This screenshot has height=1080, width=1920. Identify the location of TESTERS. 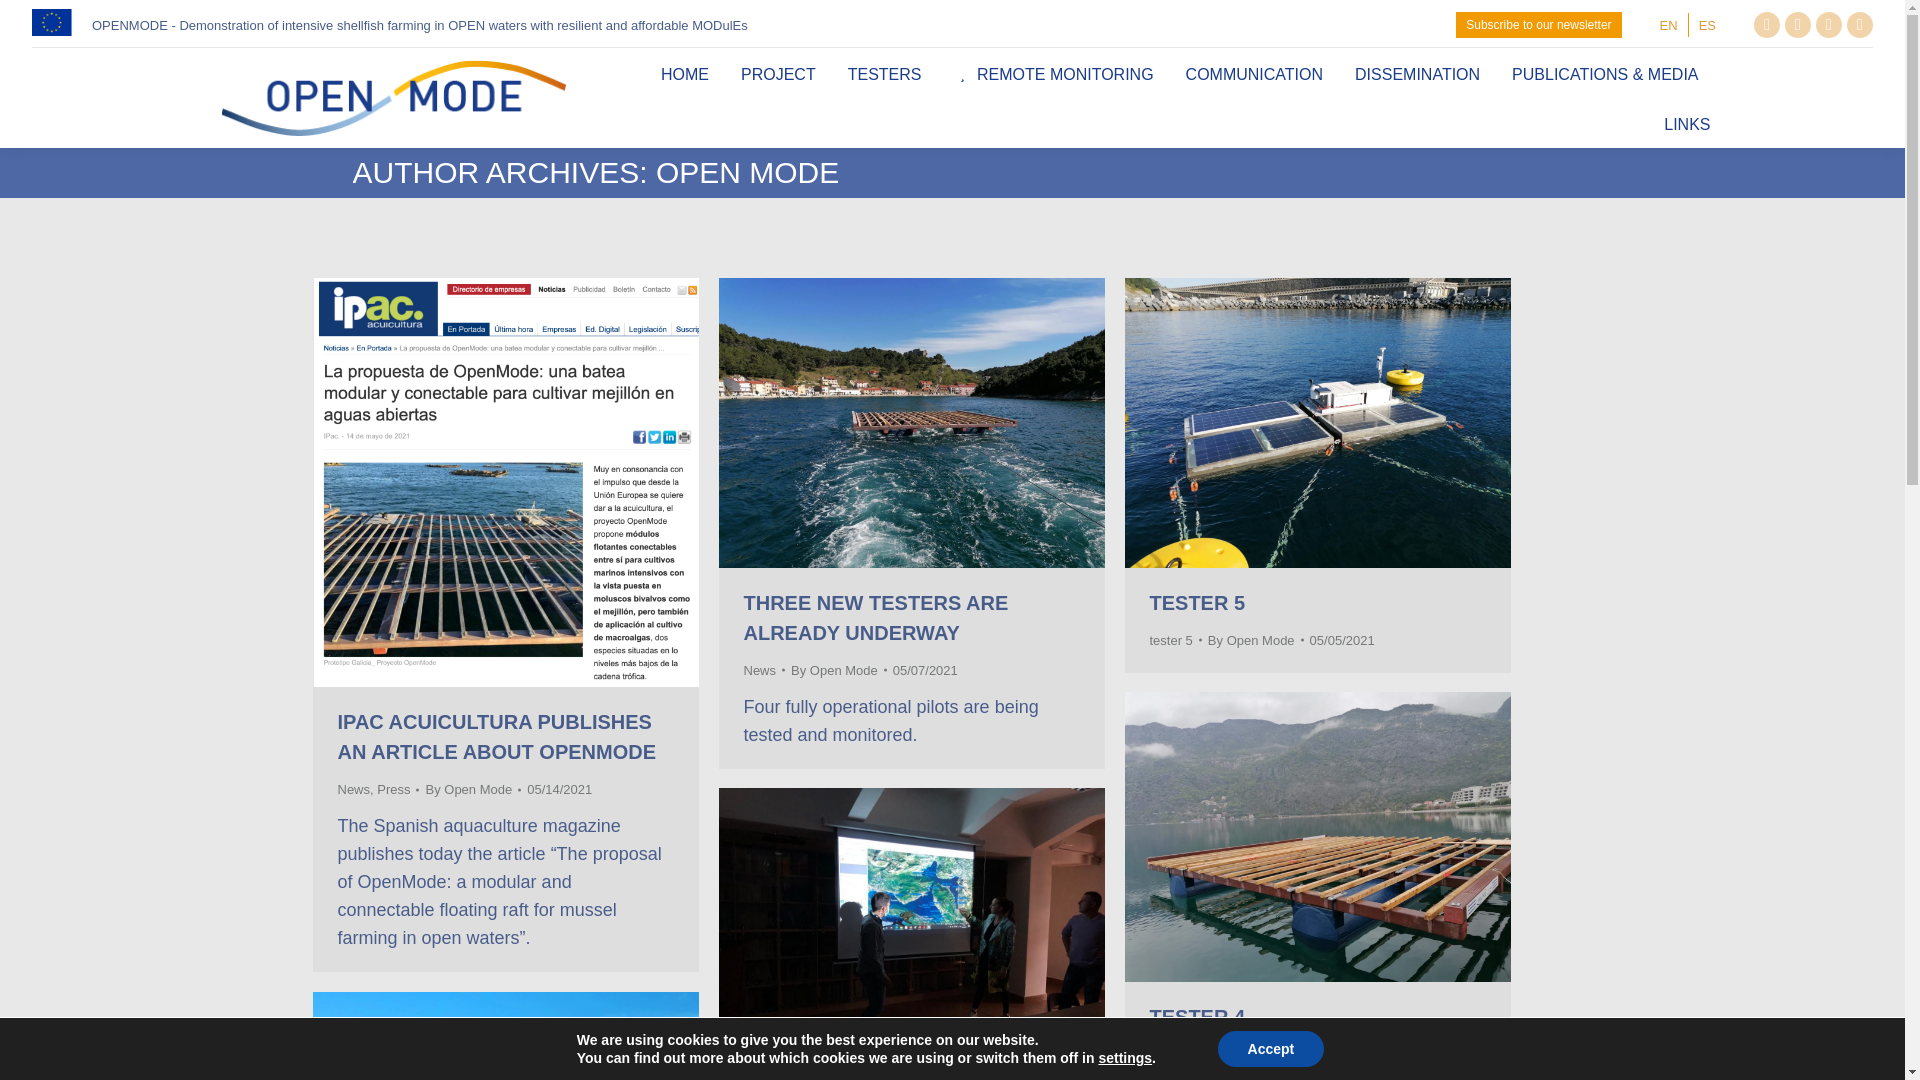
(884, 72).